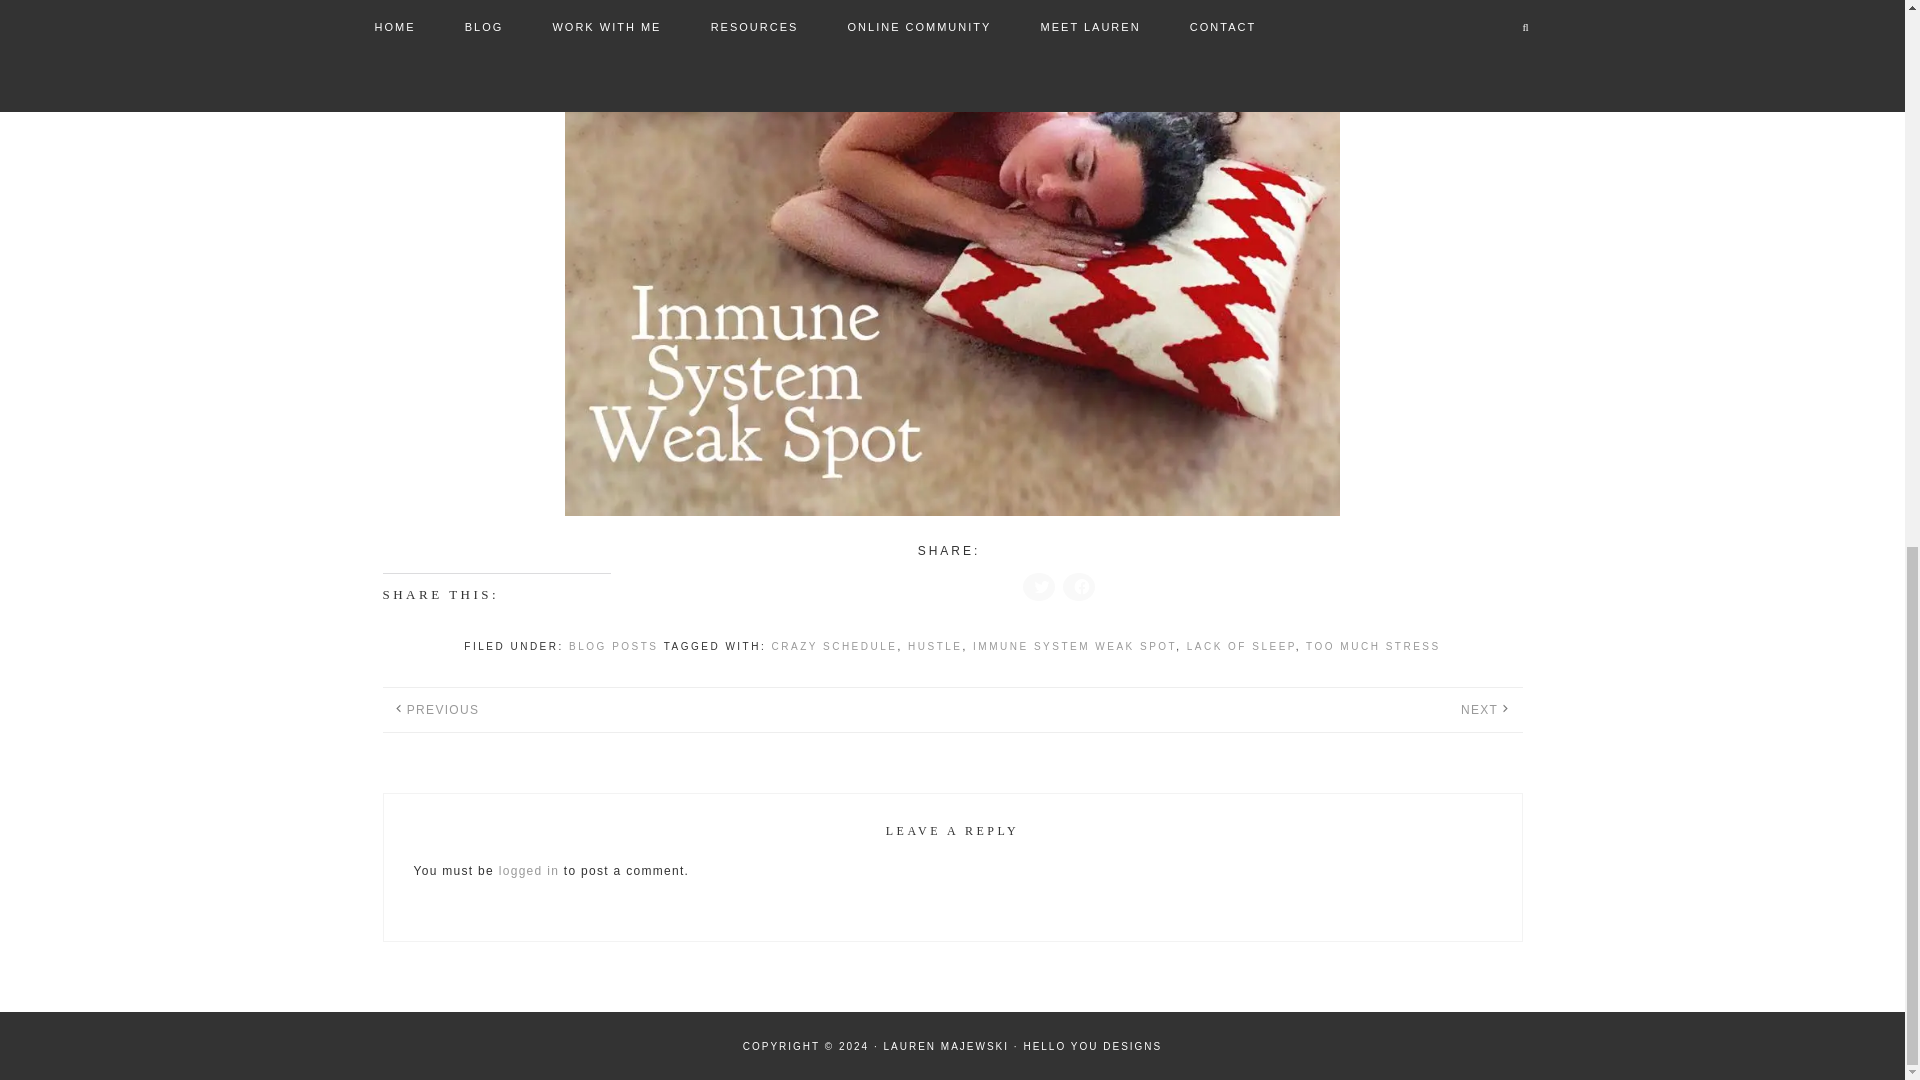 This screenshot has height=1080, width=1920. What do you see at coordinates (528, 871) in the screenshot?
I see `logged in` at bounding box center [528, 871].